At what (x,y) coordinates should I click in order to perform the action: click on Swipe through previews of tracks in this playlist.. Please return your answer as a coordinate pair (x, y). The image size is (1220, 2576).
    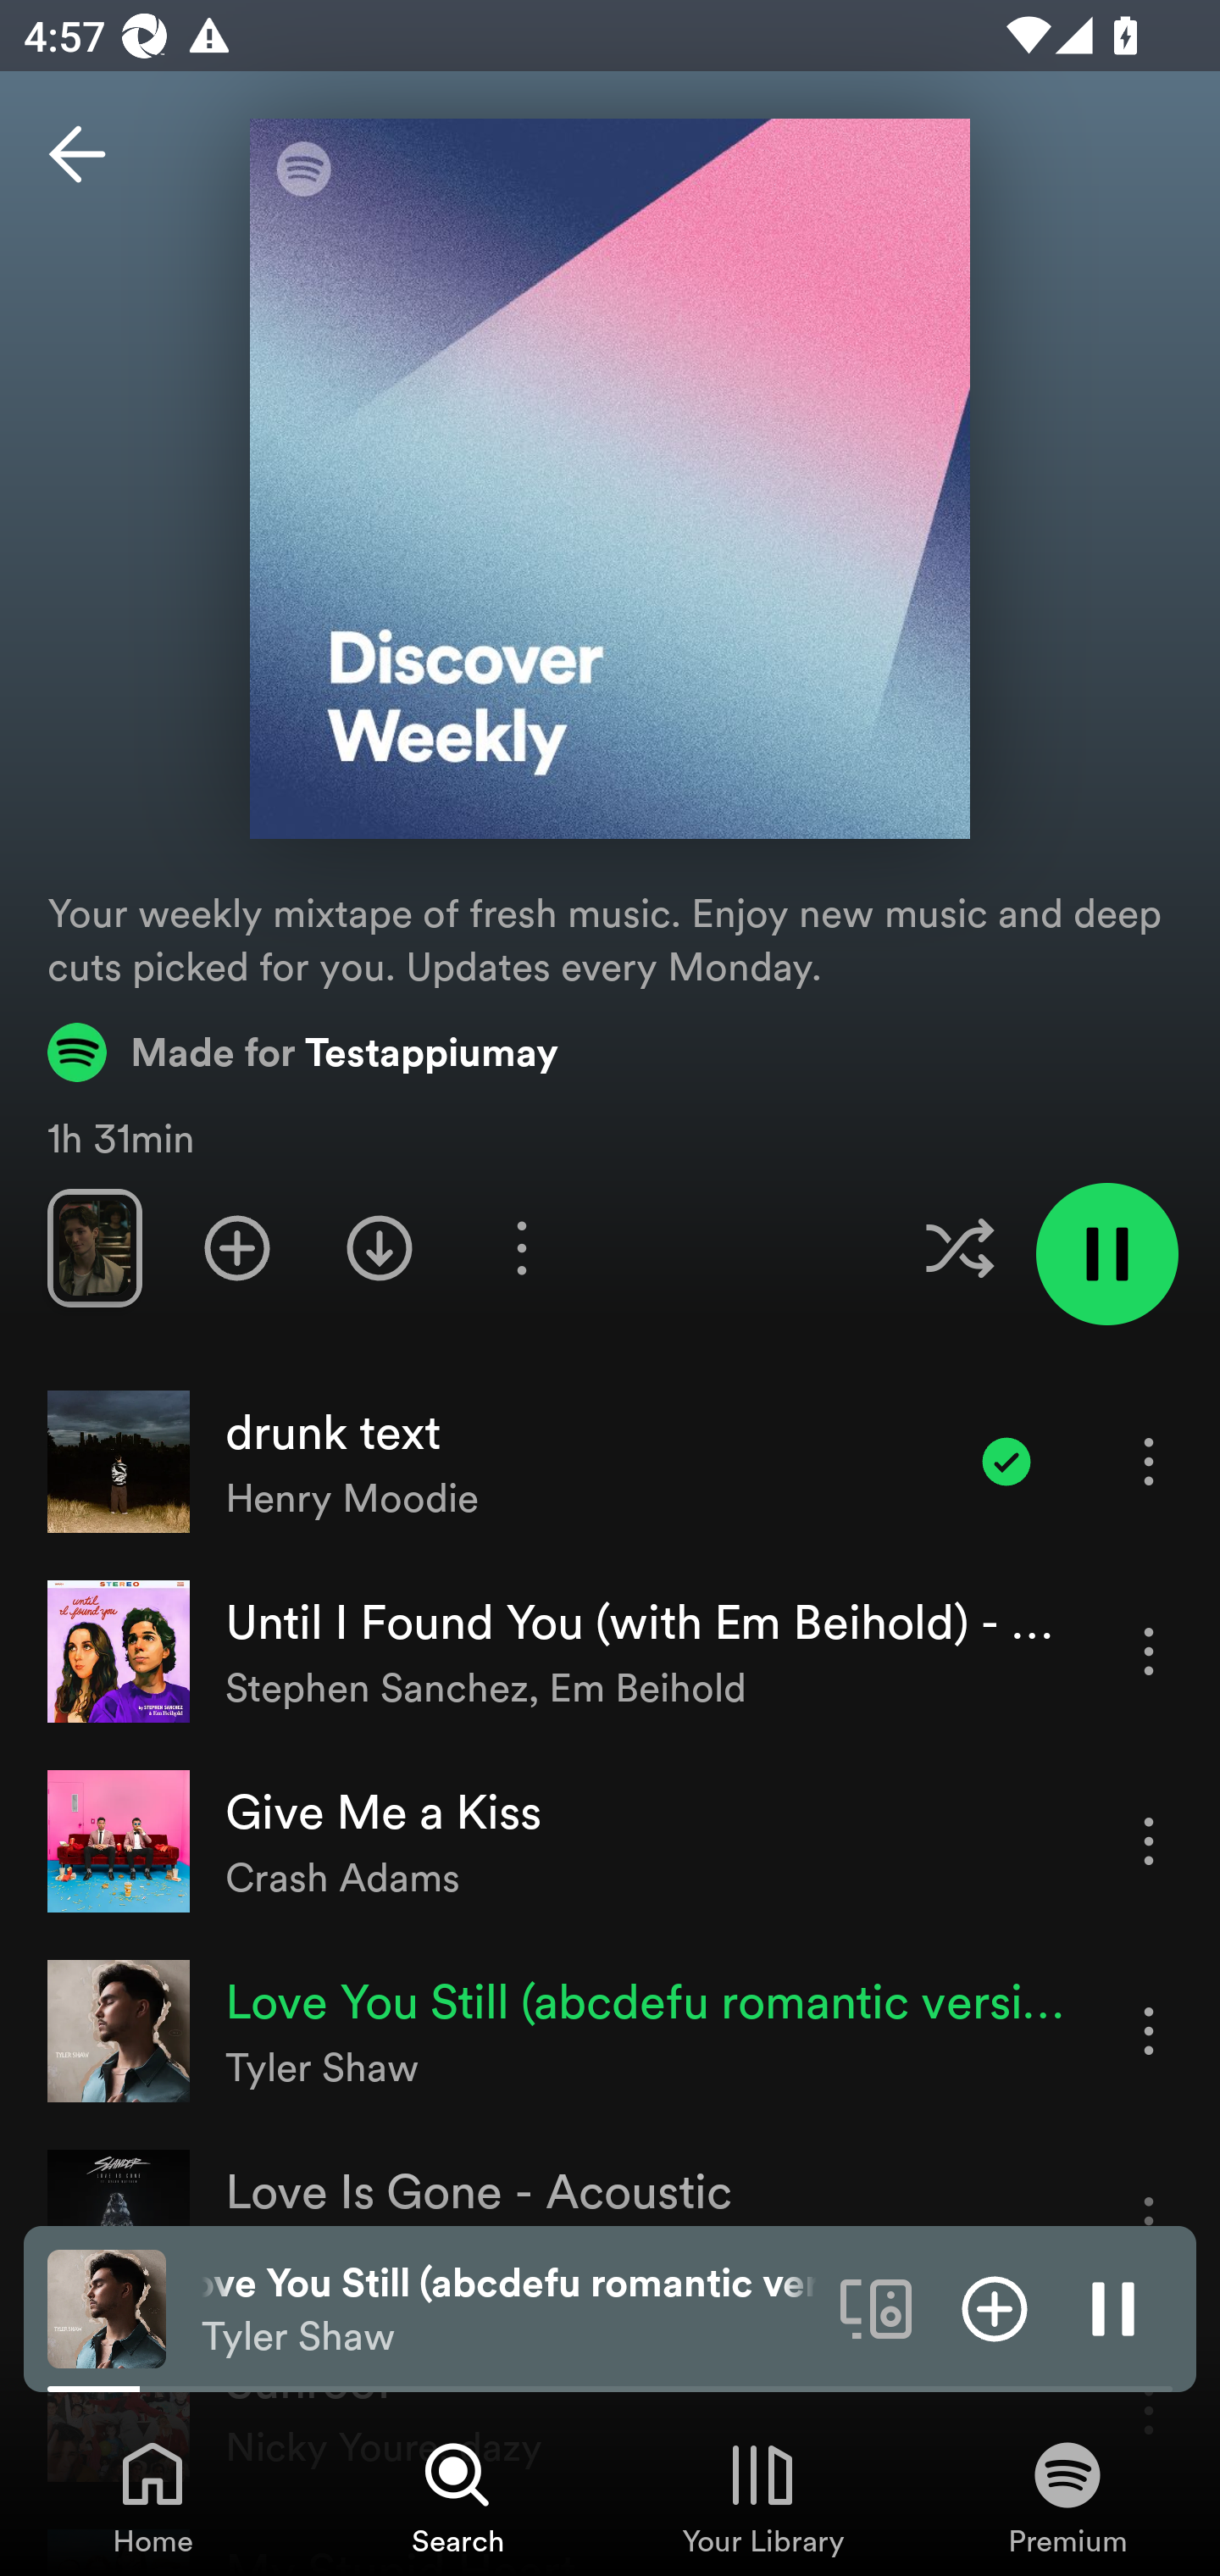
    Looking at the image, I should click on (94, 1247).